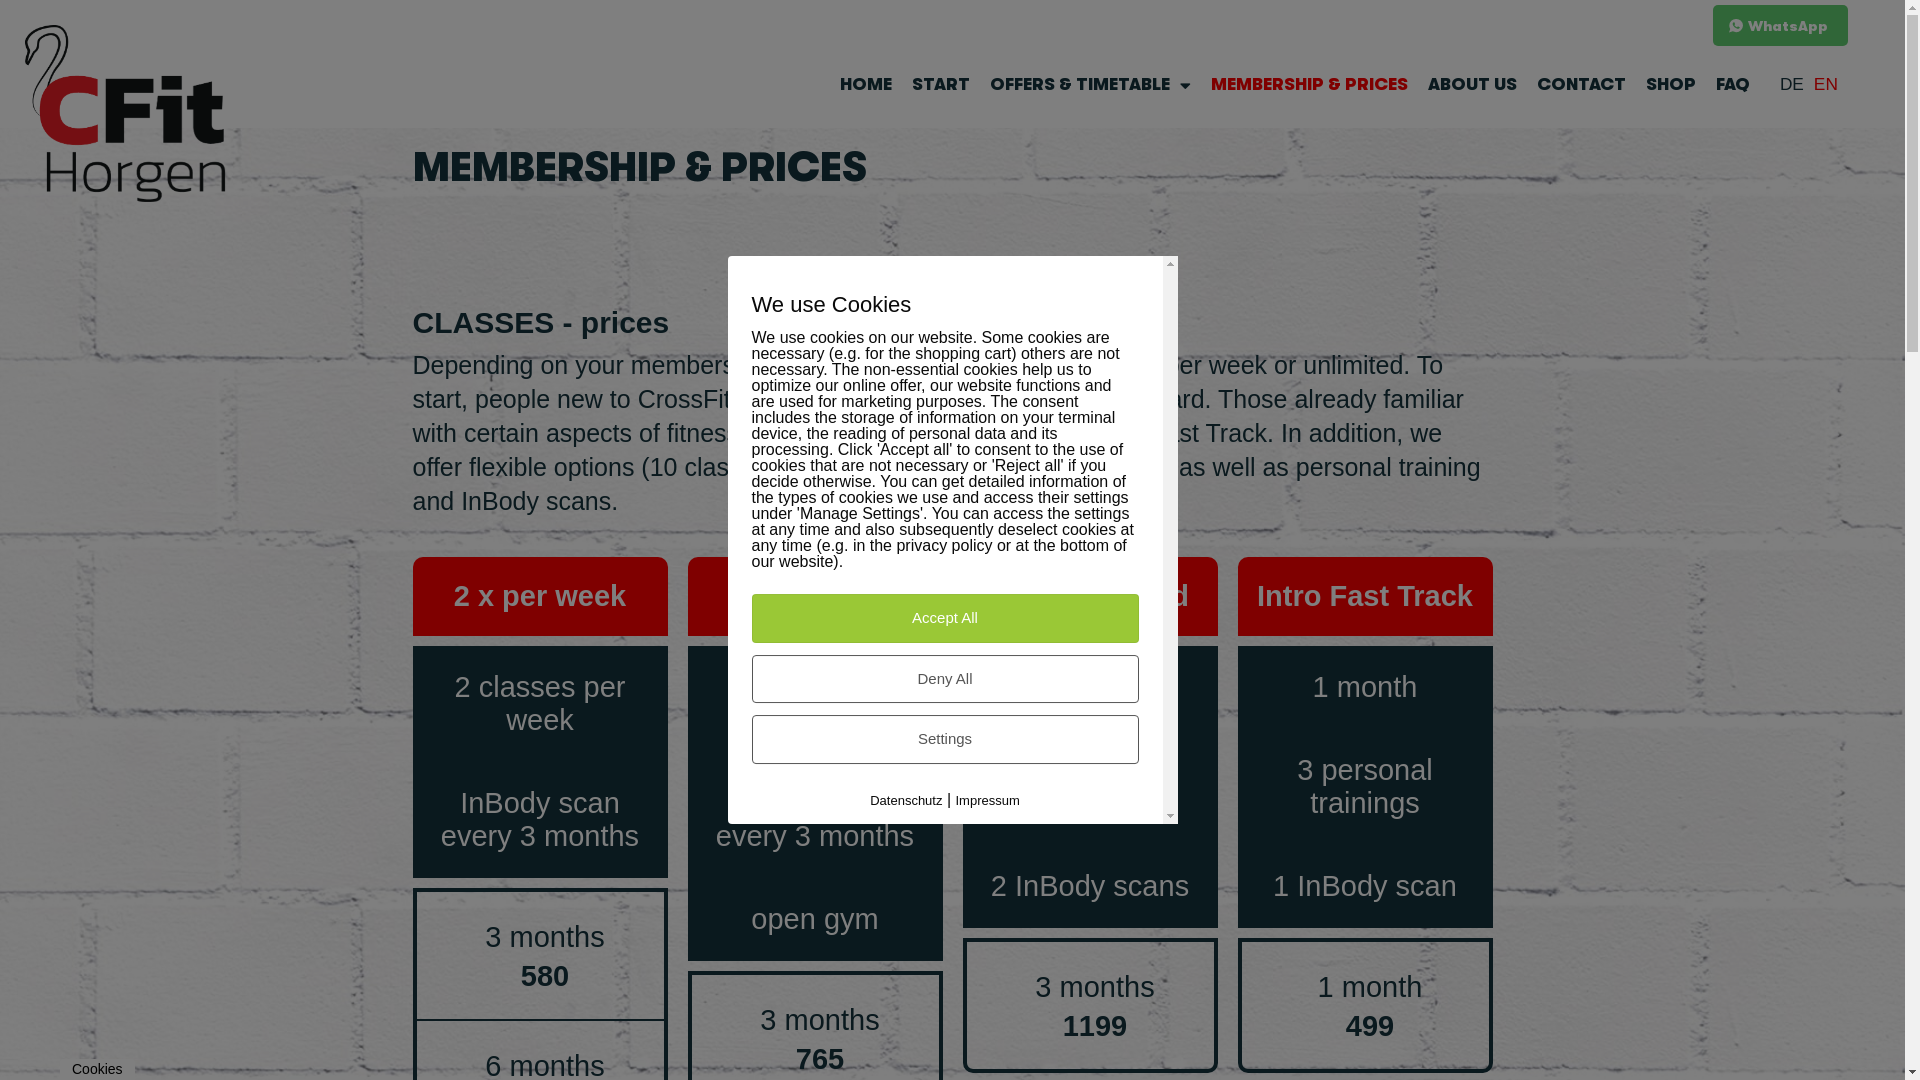 The image size is (1920, 1080). Describe the element at coordinates (946, 618) in the screenshot. I see `Accept All` at that location.